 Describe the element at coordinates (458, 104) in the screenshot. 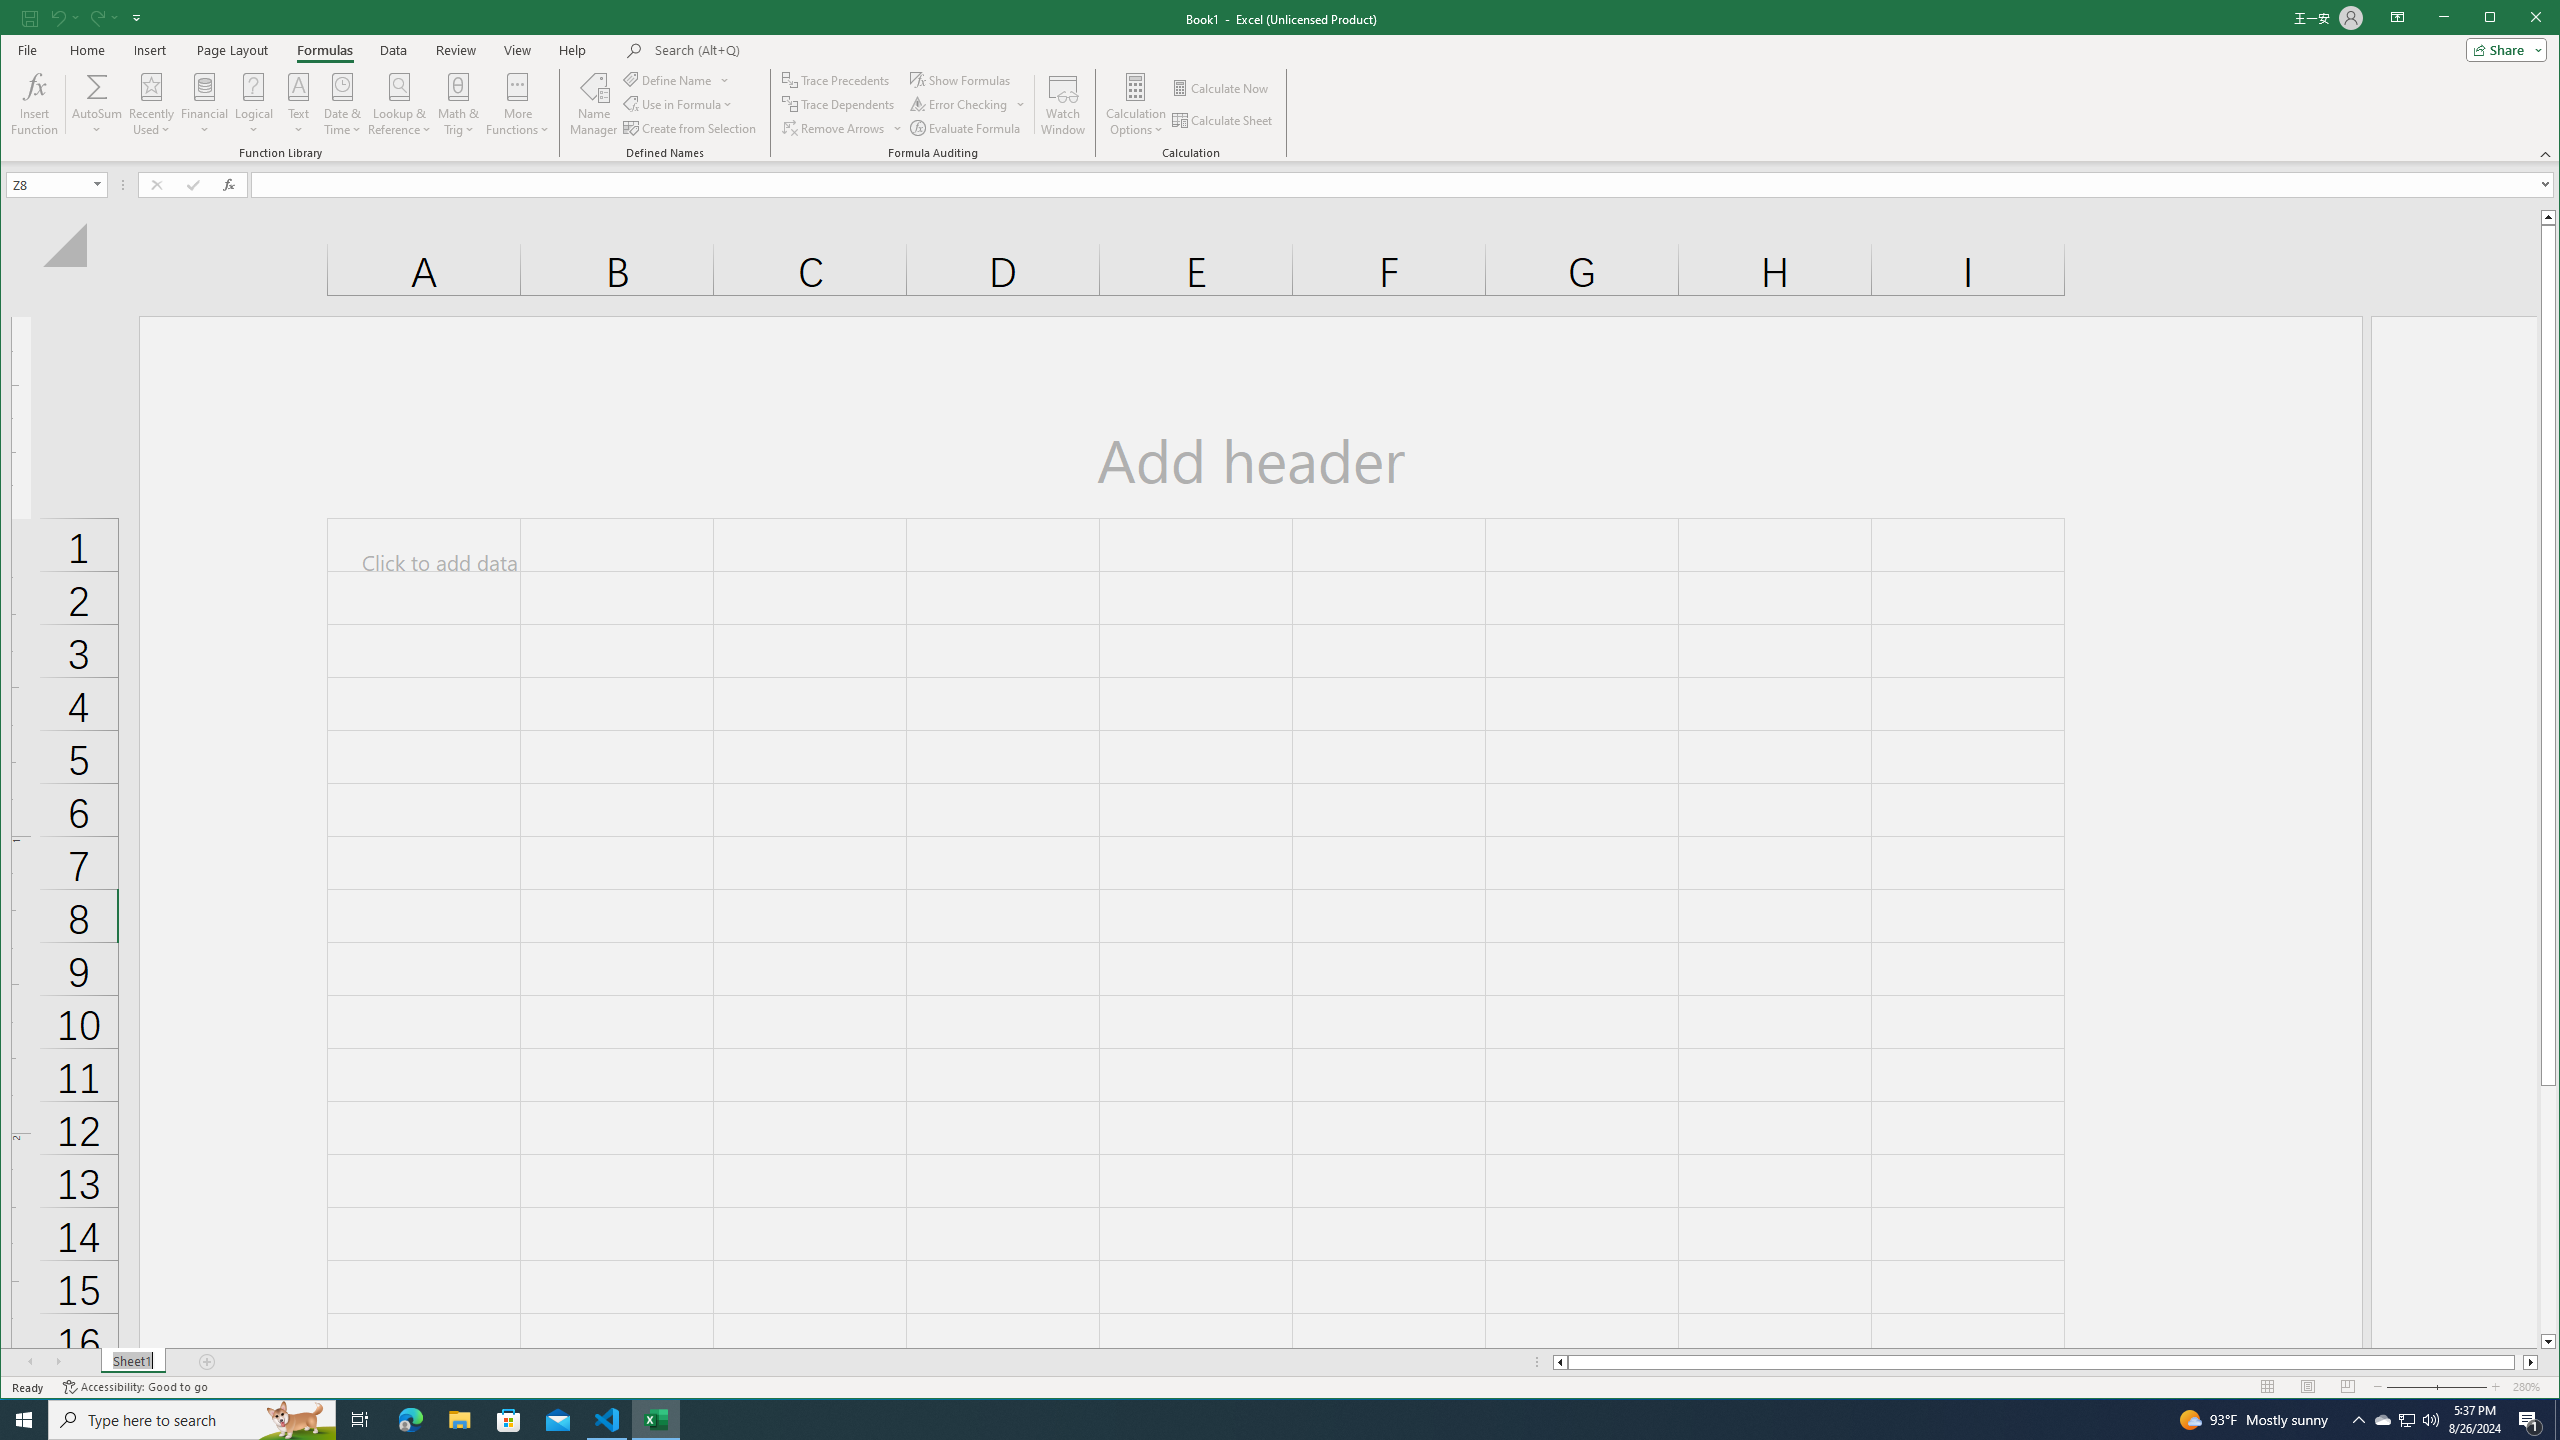

I see `Math & Trig` at that location.